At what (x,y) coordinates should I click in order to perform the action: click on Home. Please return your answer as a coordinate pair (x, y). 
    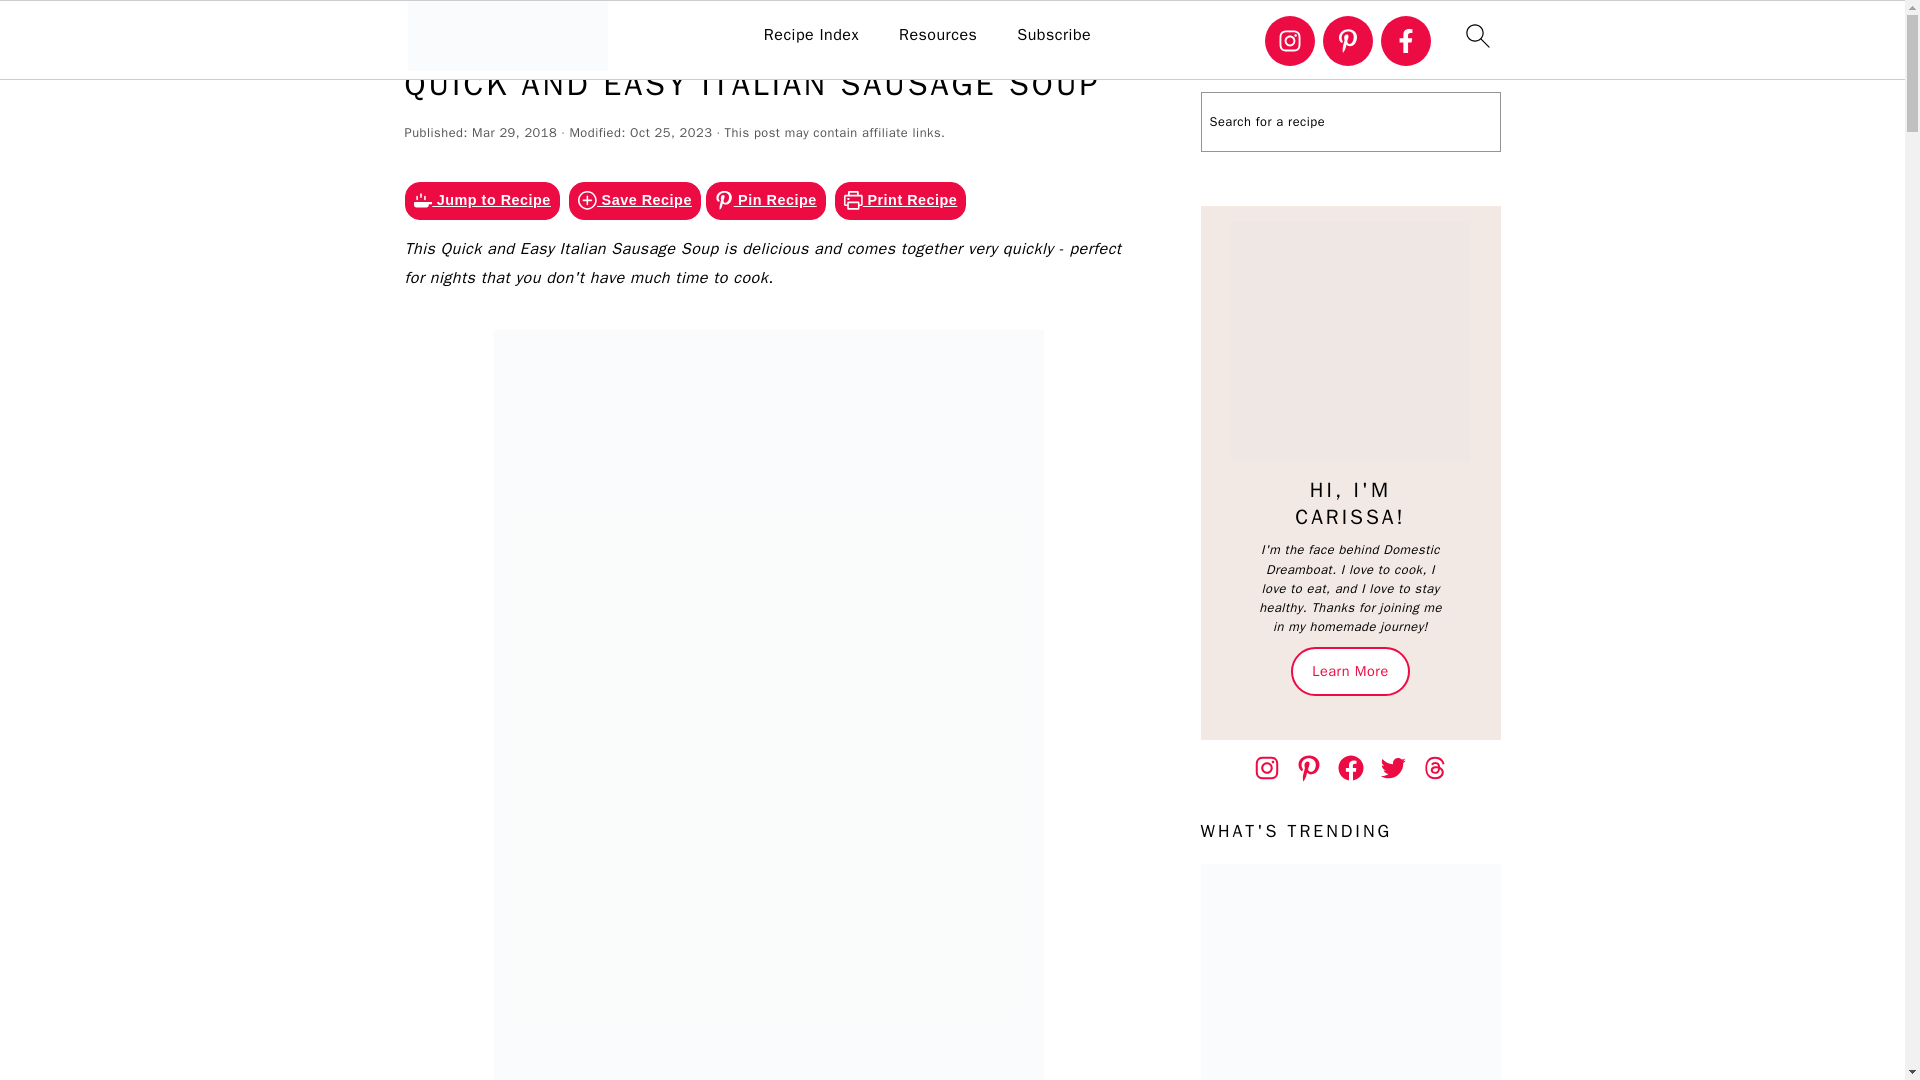
    Looking at the image, I should click on (531, 28).